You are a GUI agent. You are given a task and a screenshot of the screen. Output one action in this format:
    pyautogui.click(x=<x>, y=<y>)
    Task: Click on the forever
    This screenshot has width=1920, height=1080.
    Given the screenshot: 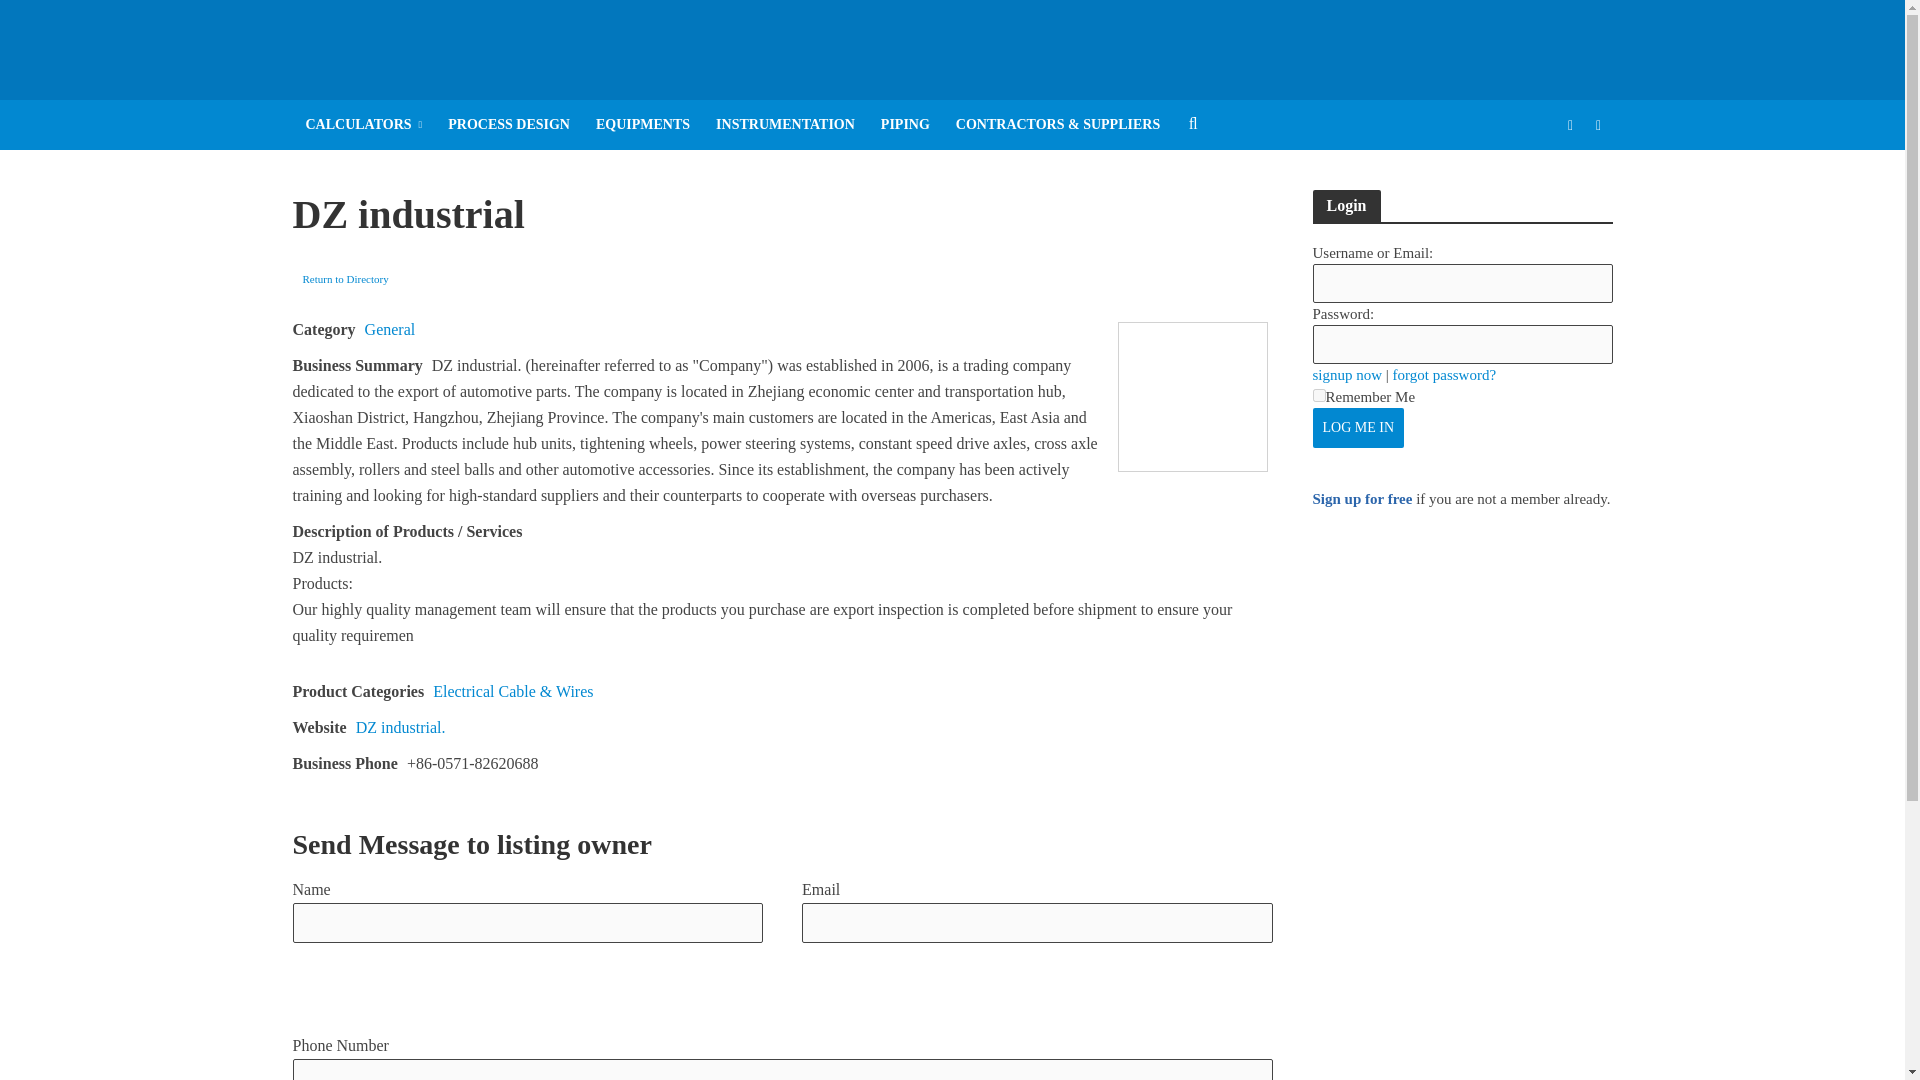 What is the action you would take?
    pyautogui.click(x=1318, y=394)
    